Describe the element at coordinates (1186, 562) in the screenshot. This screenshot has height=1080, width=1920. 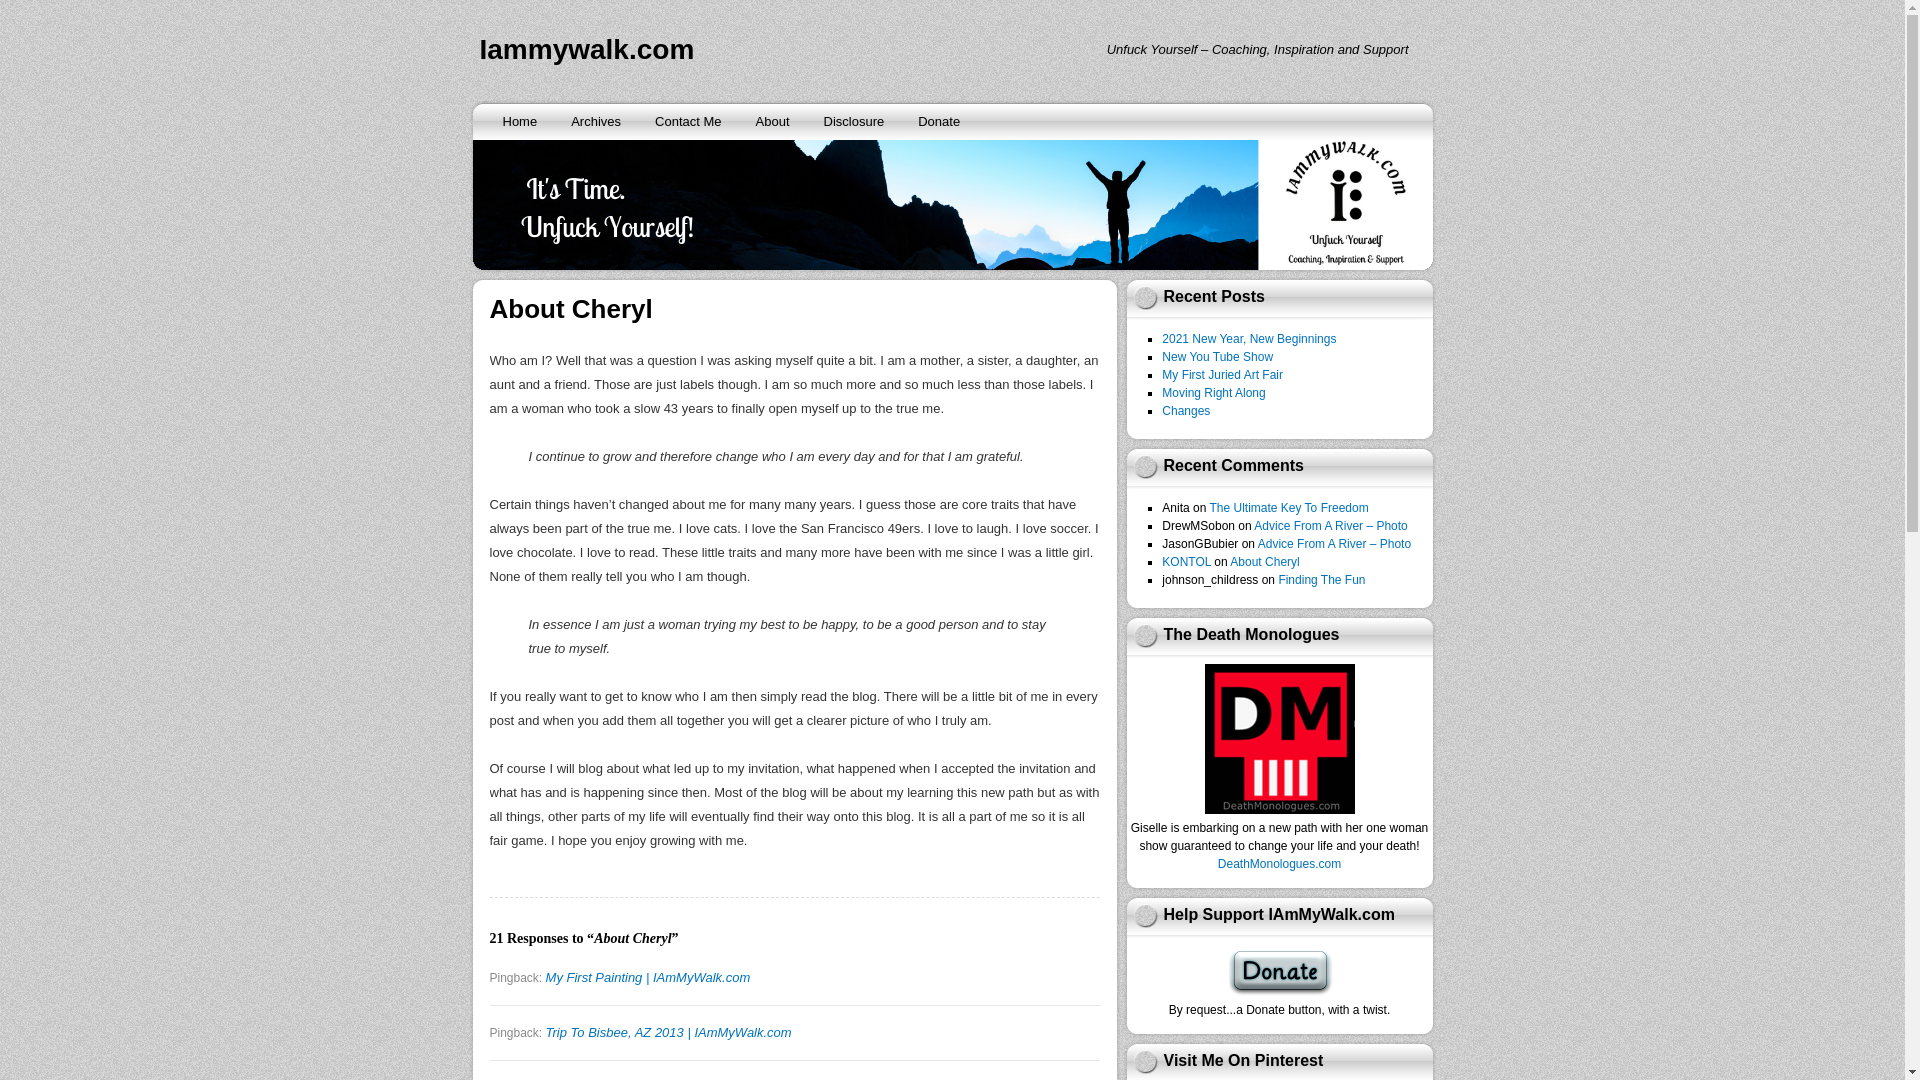
I see `KONTOL` at that location.